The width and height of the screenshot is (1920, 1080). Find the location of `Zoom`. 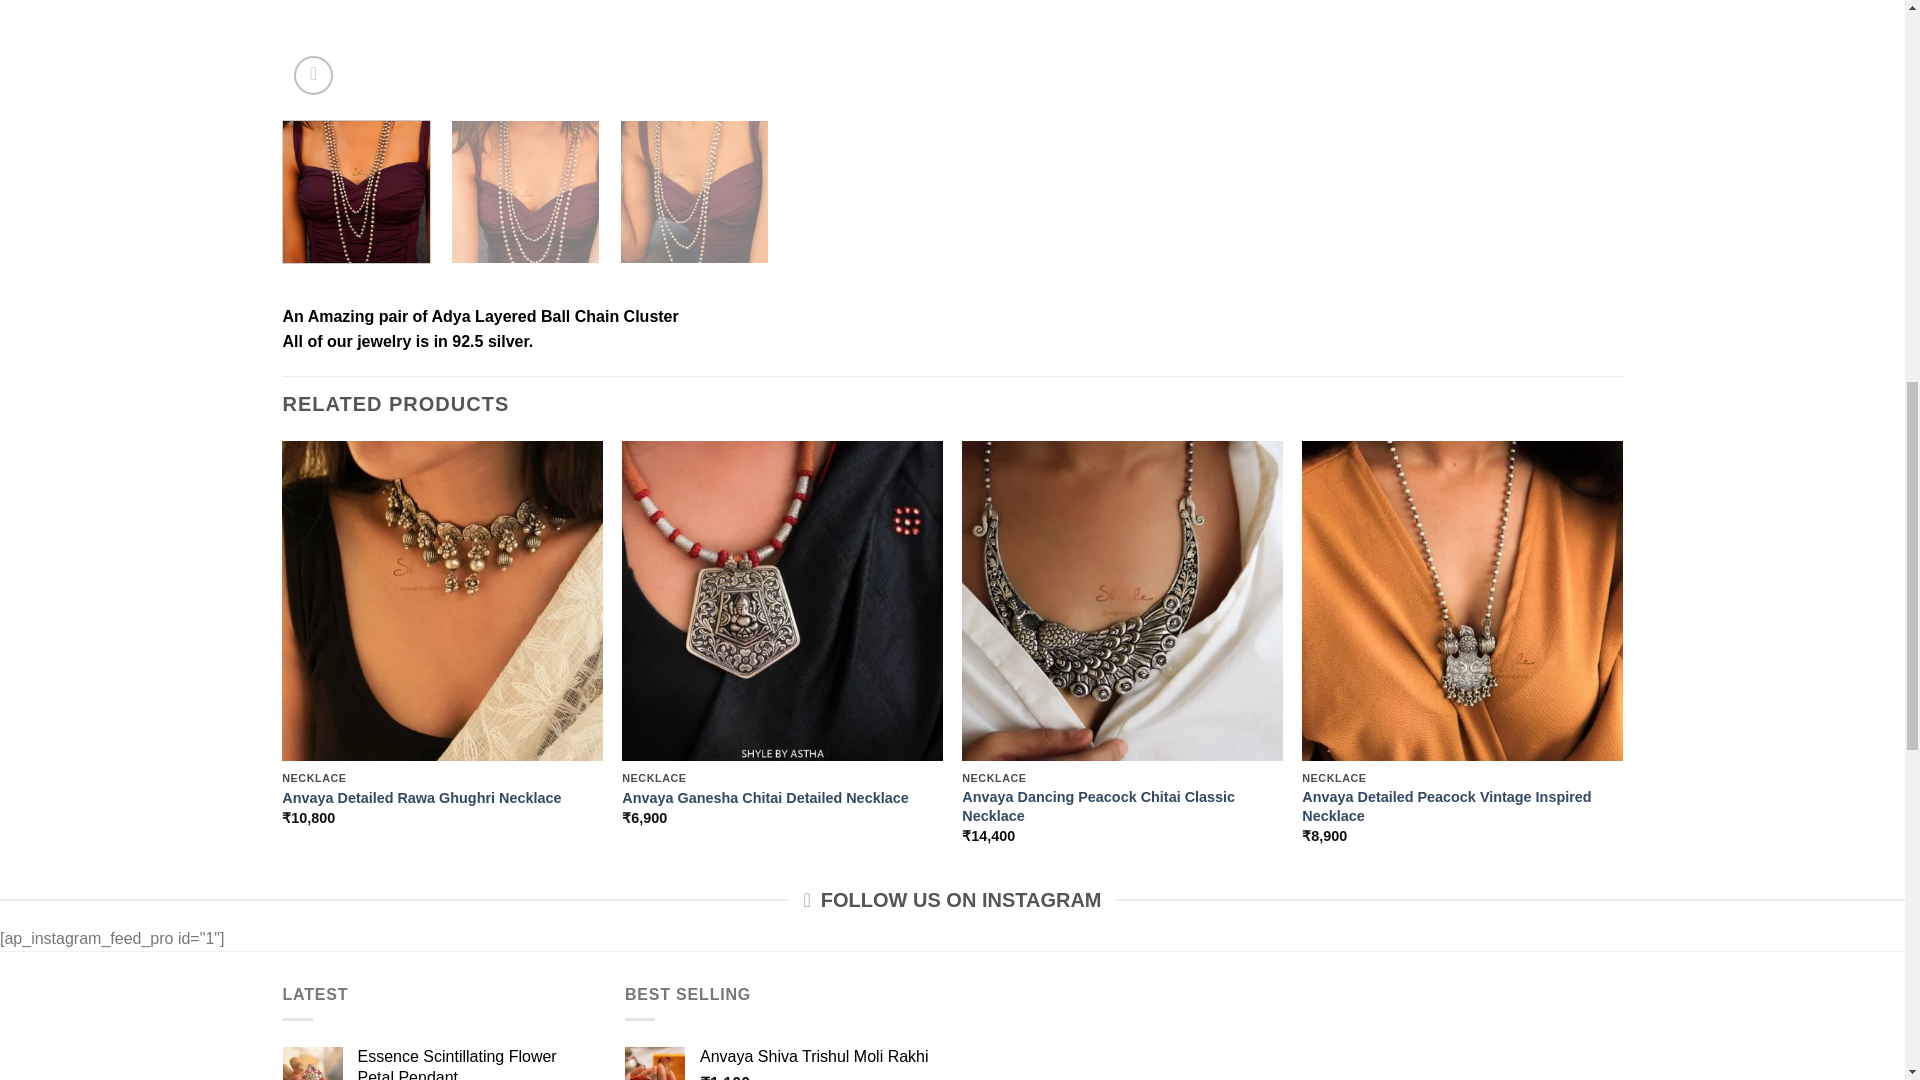

Zoom is located at coordinates (312, 76).